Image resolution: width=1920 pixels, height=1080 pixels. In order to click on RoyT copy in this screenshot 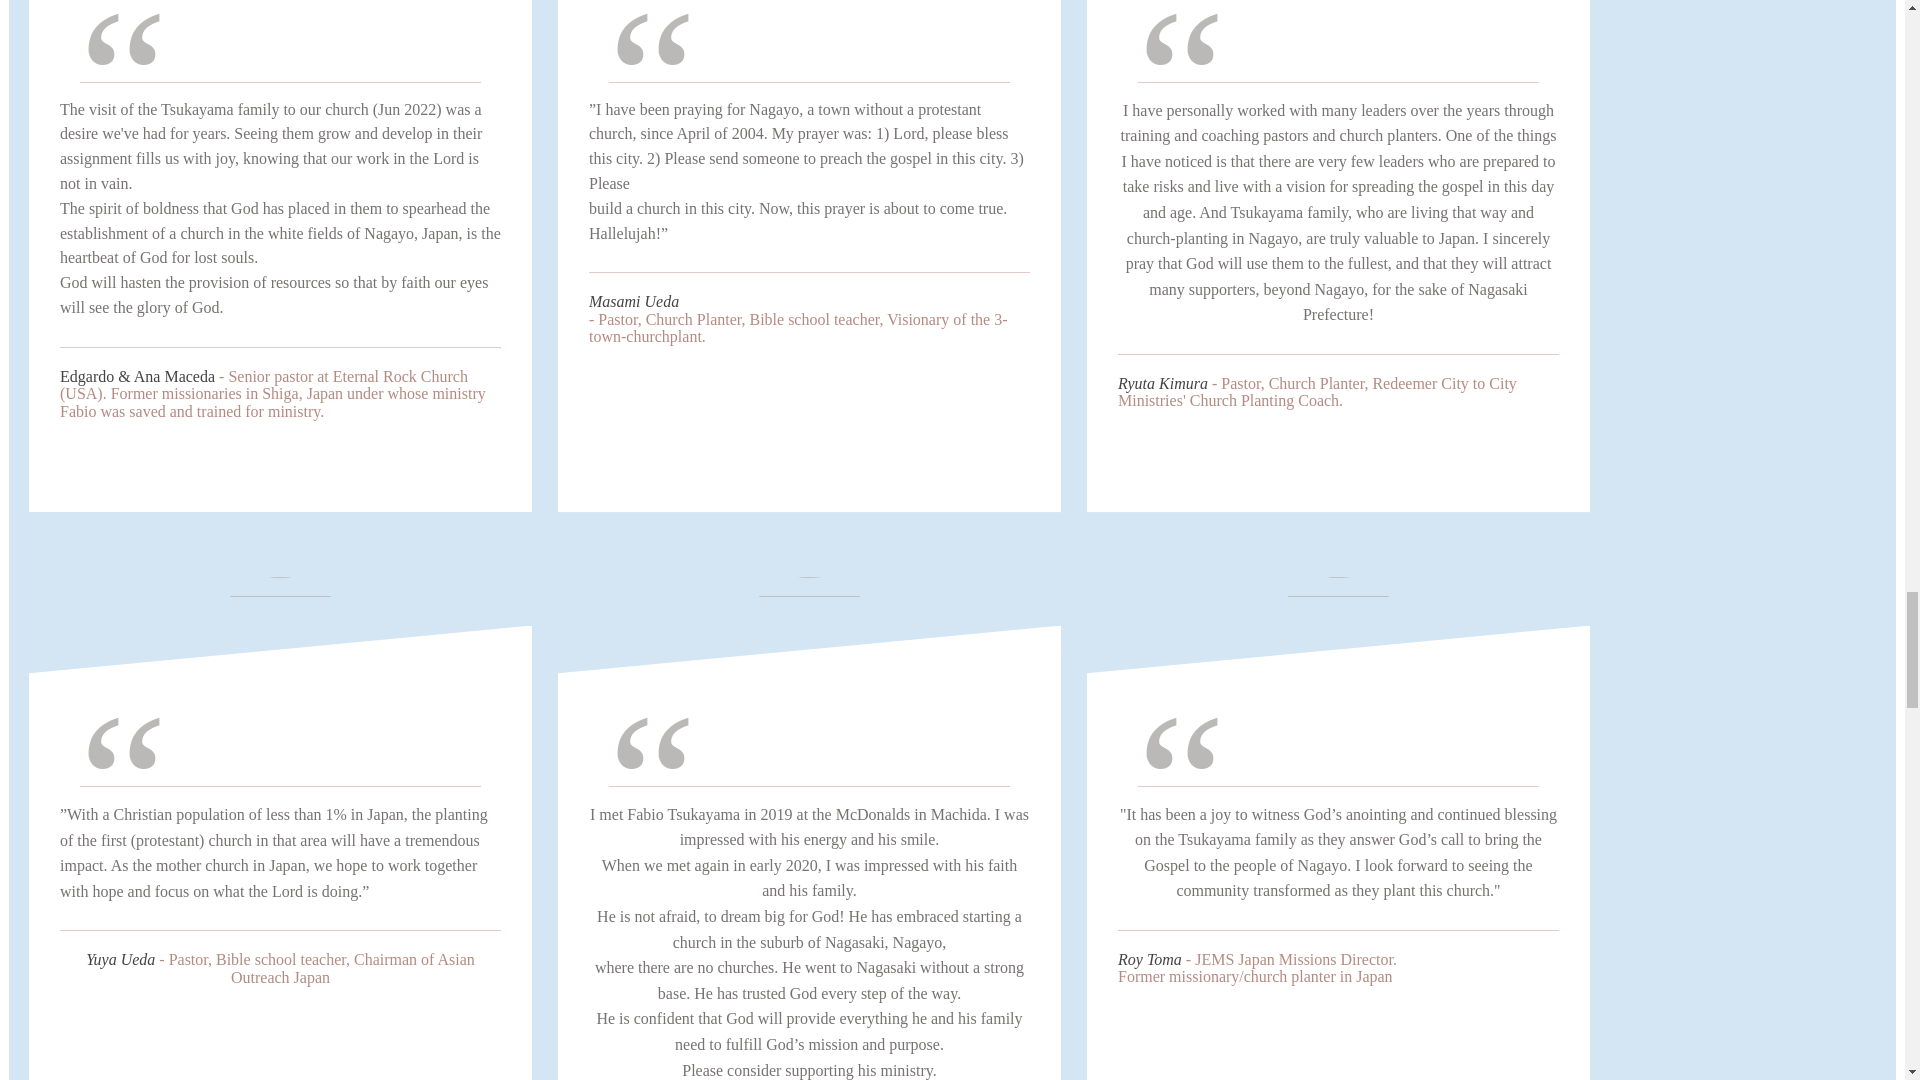, I will do `click(1338, 650)`.